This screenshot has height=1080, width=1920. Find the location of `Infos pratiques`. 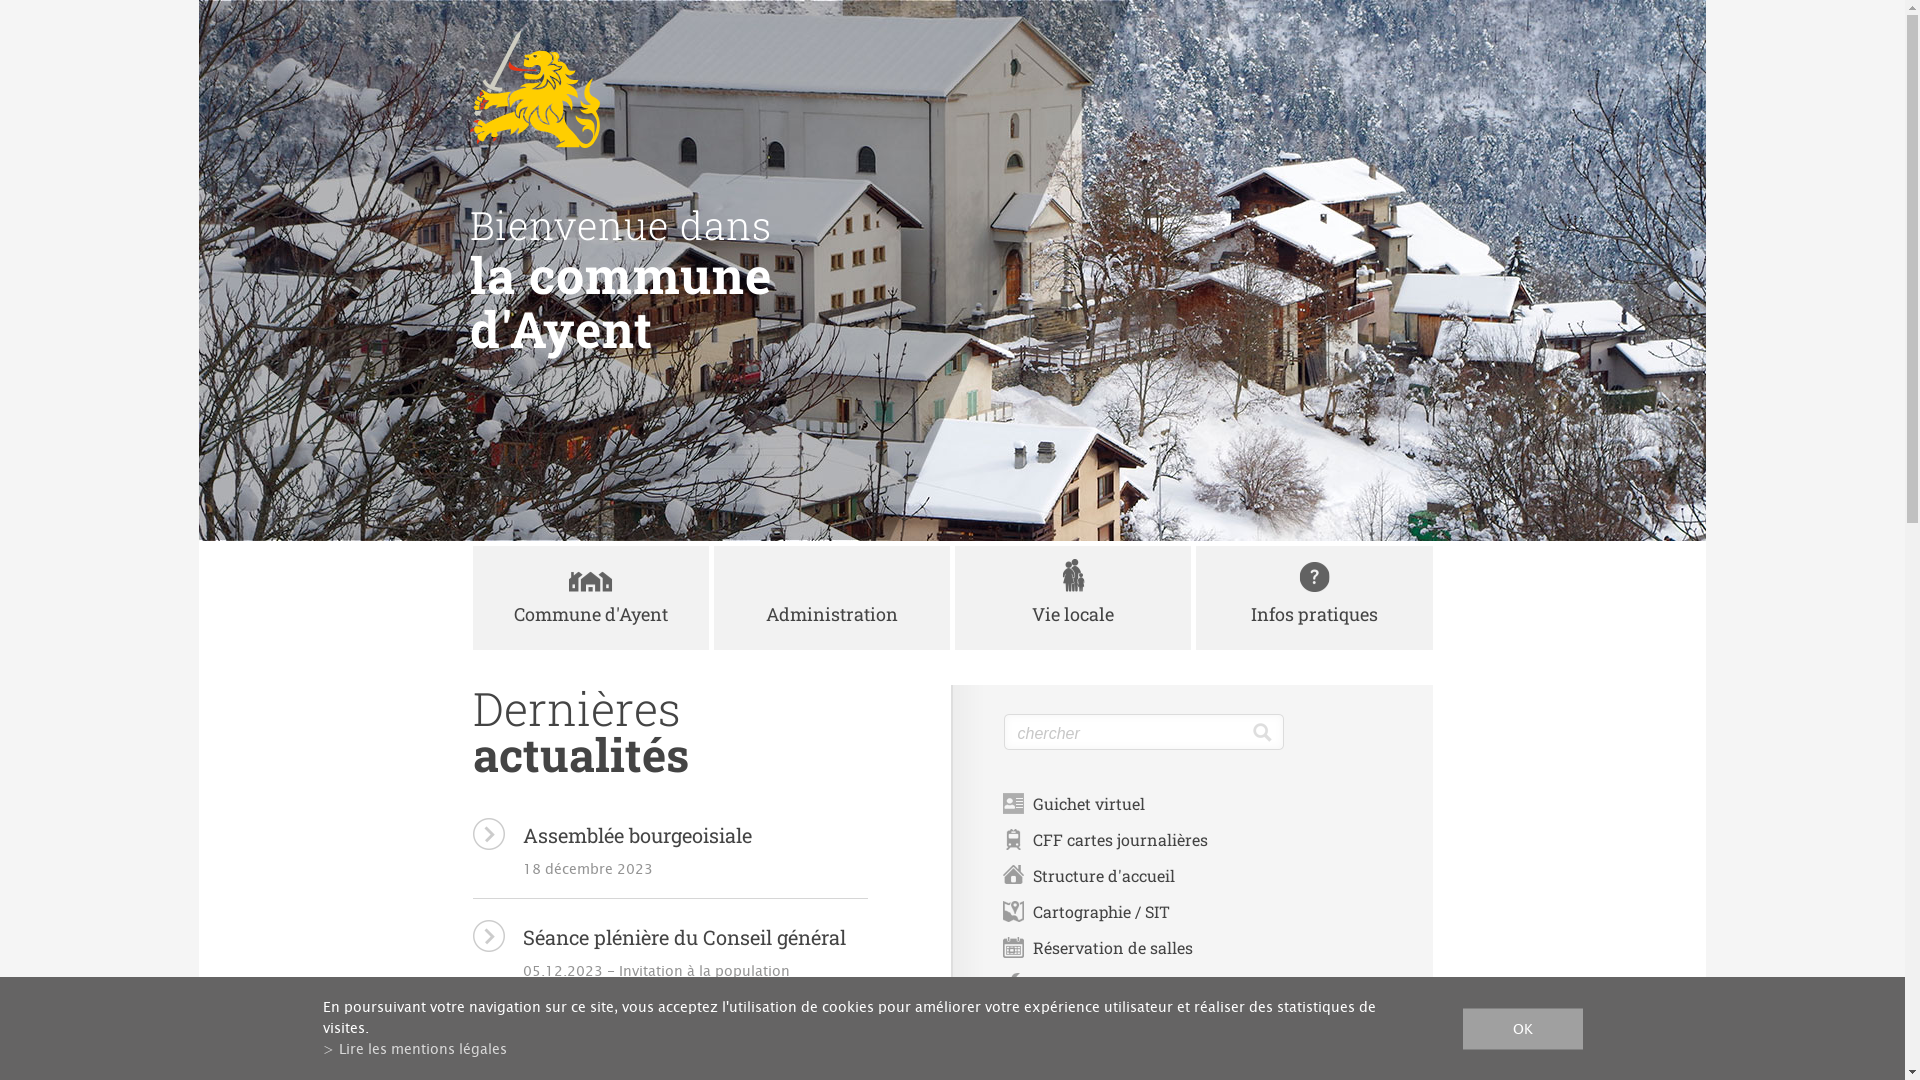

Infos pratiques is located at coordinates (1314, 598).